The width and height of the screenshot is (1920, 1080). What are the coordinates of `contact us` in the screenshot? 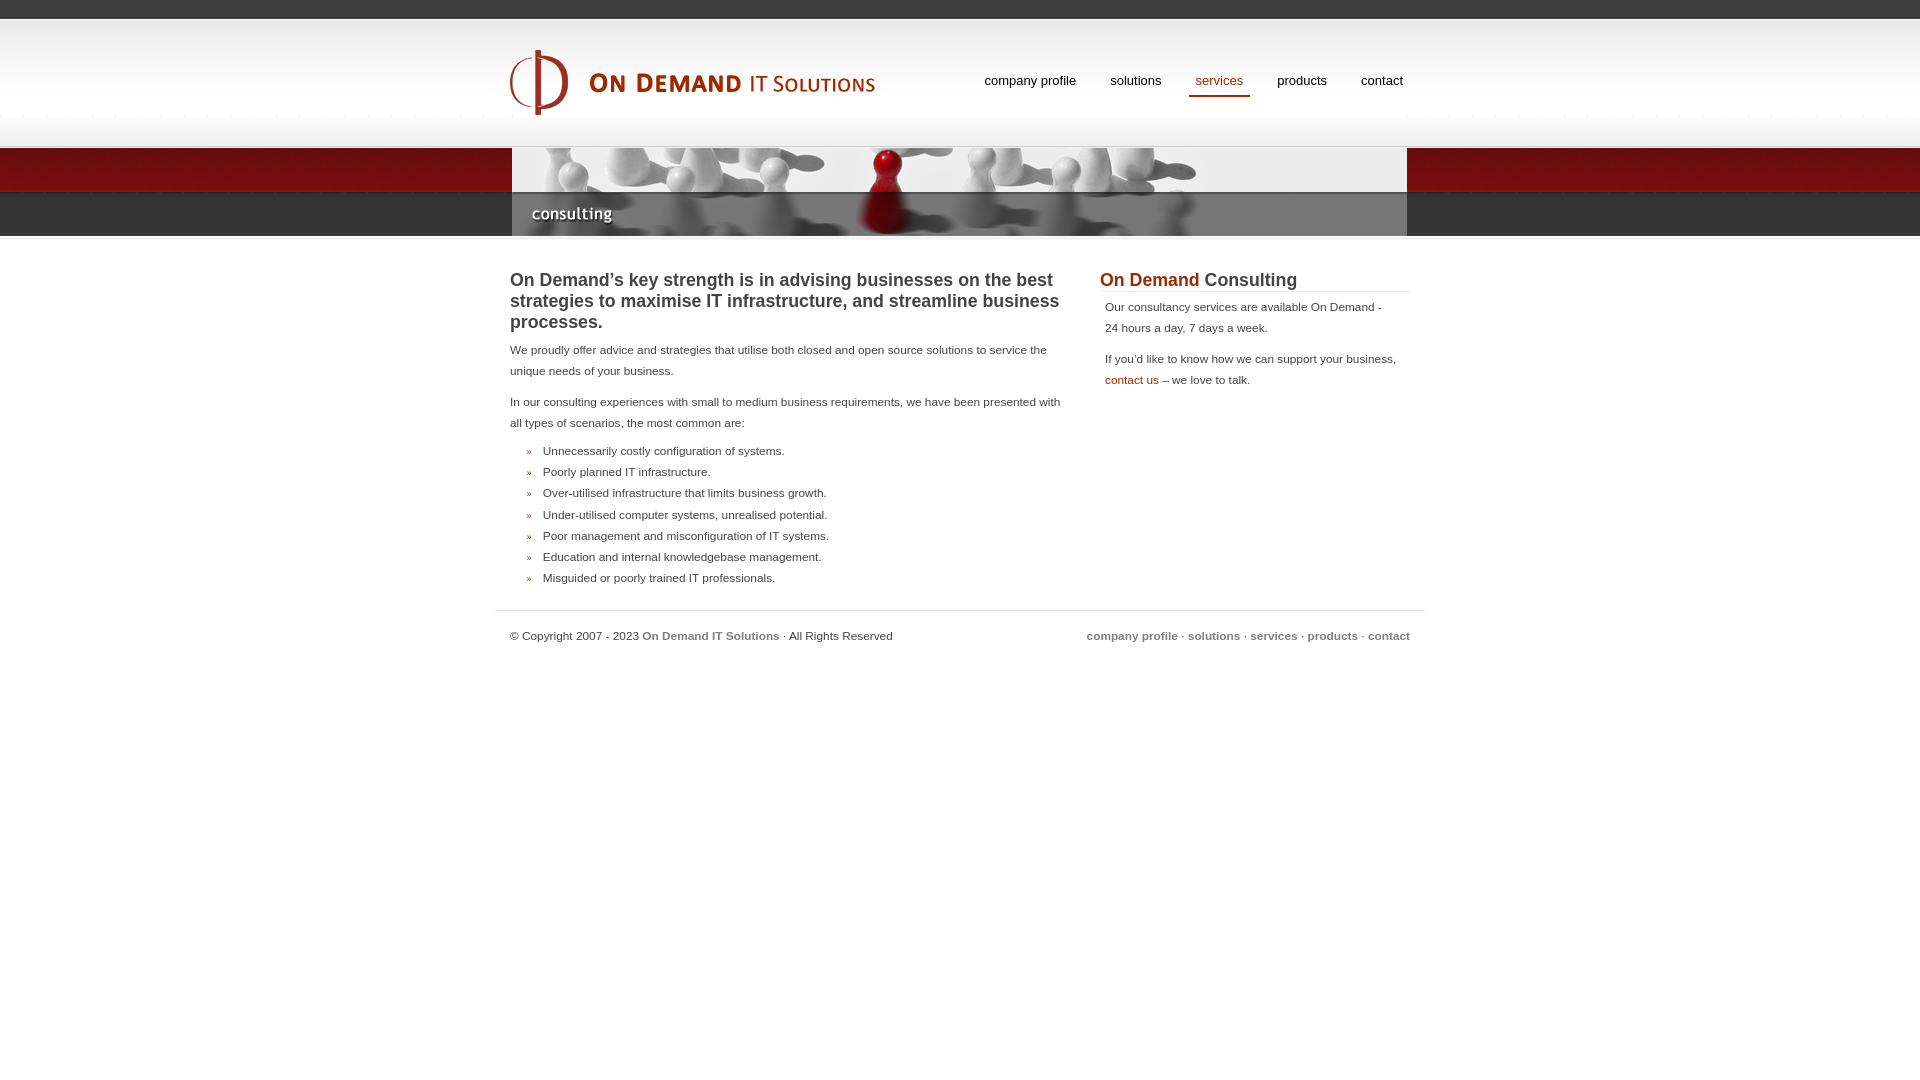 It's located at (1132, 380).